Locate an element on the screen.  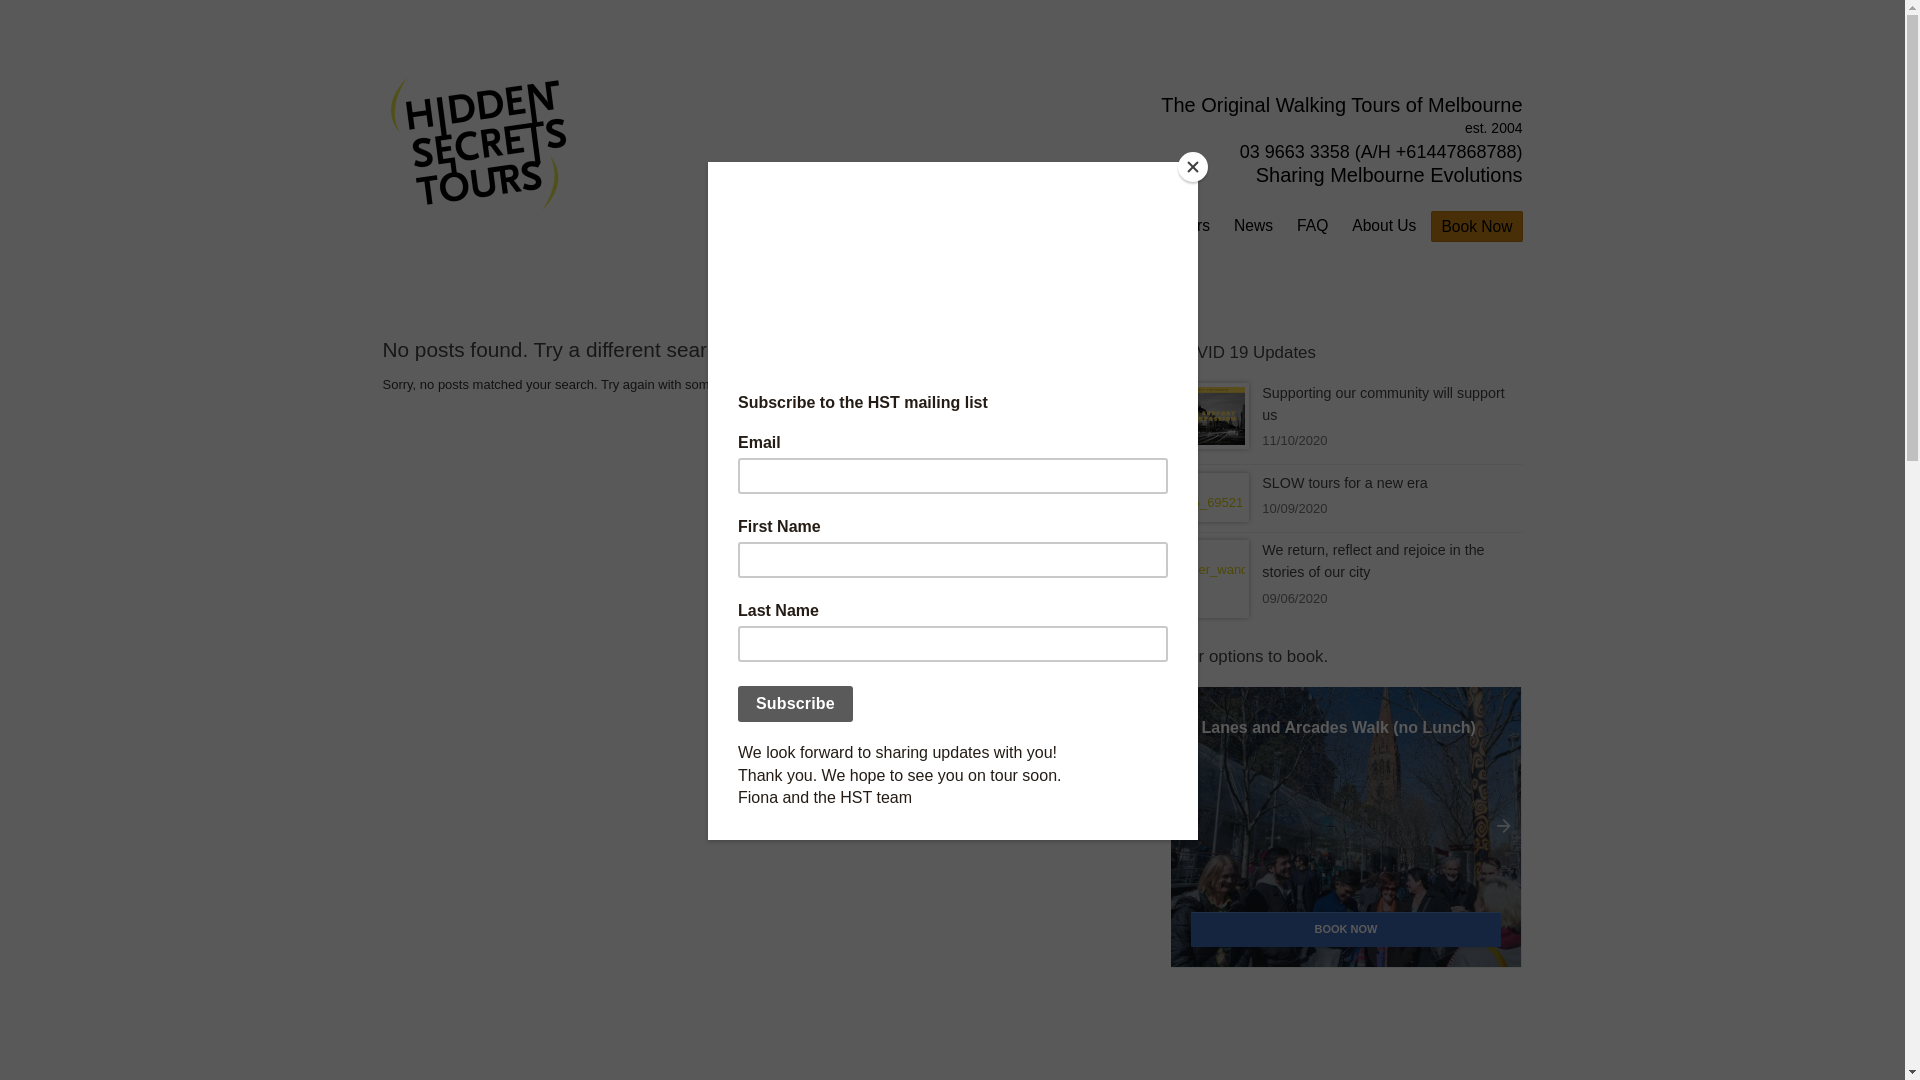
Facebook is located at coordinates (1372, 79).